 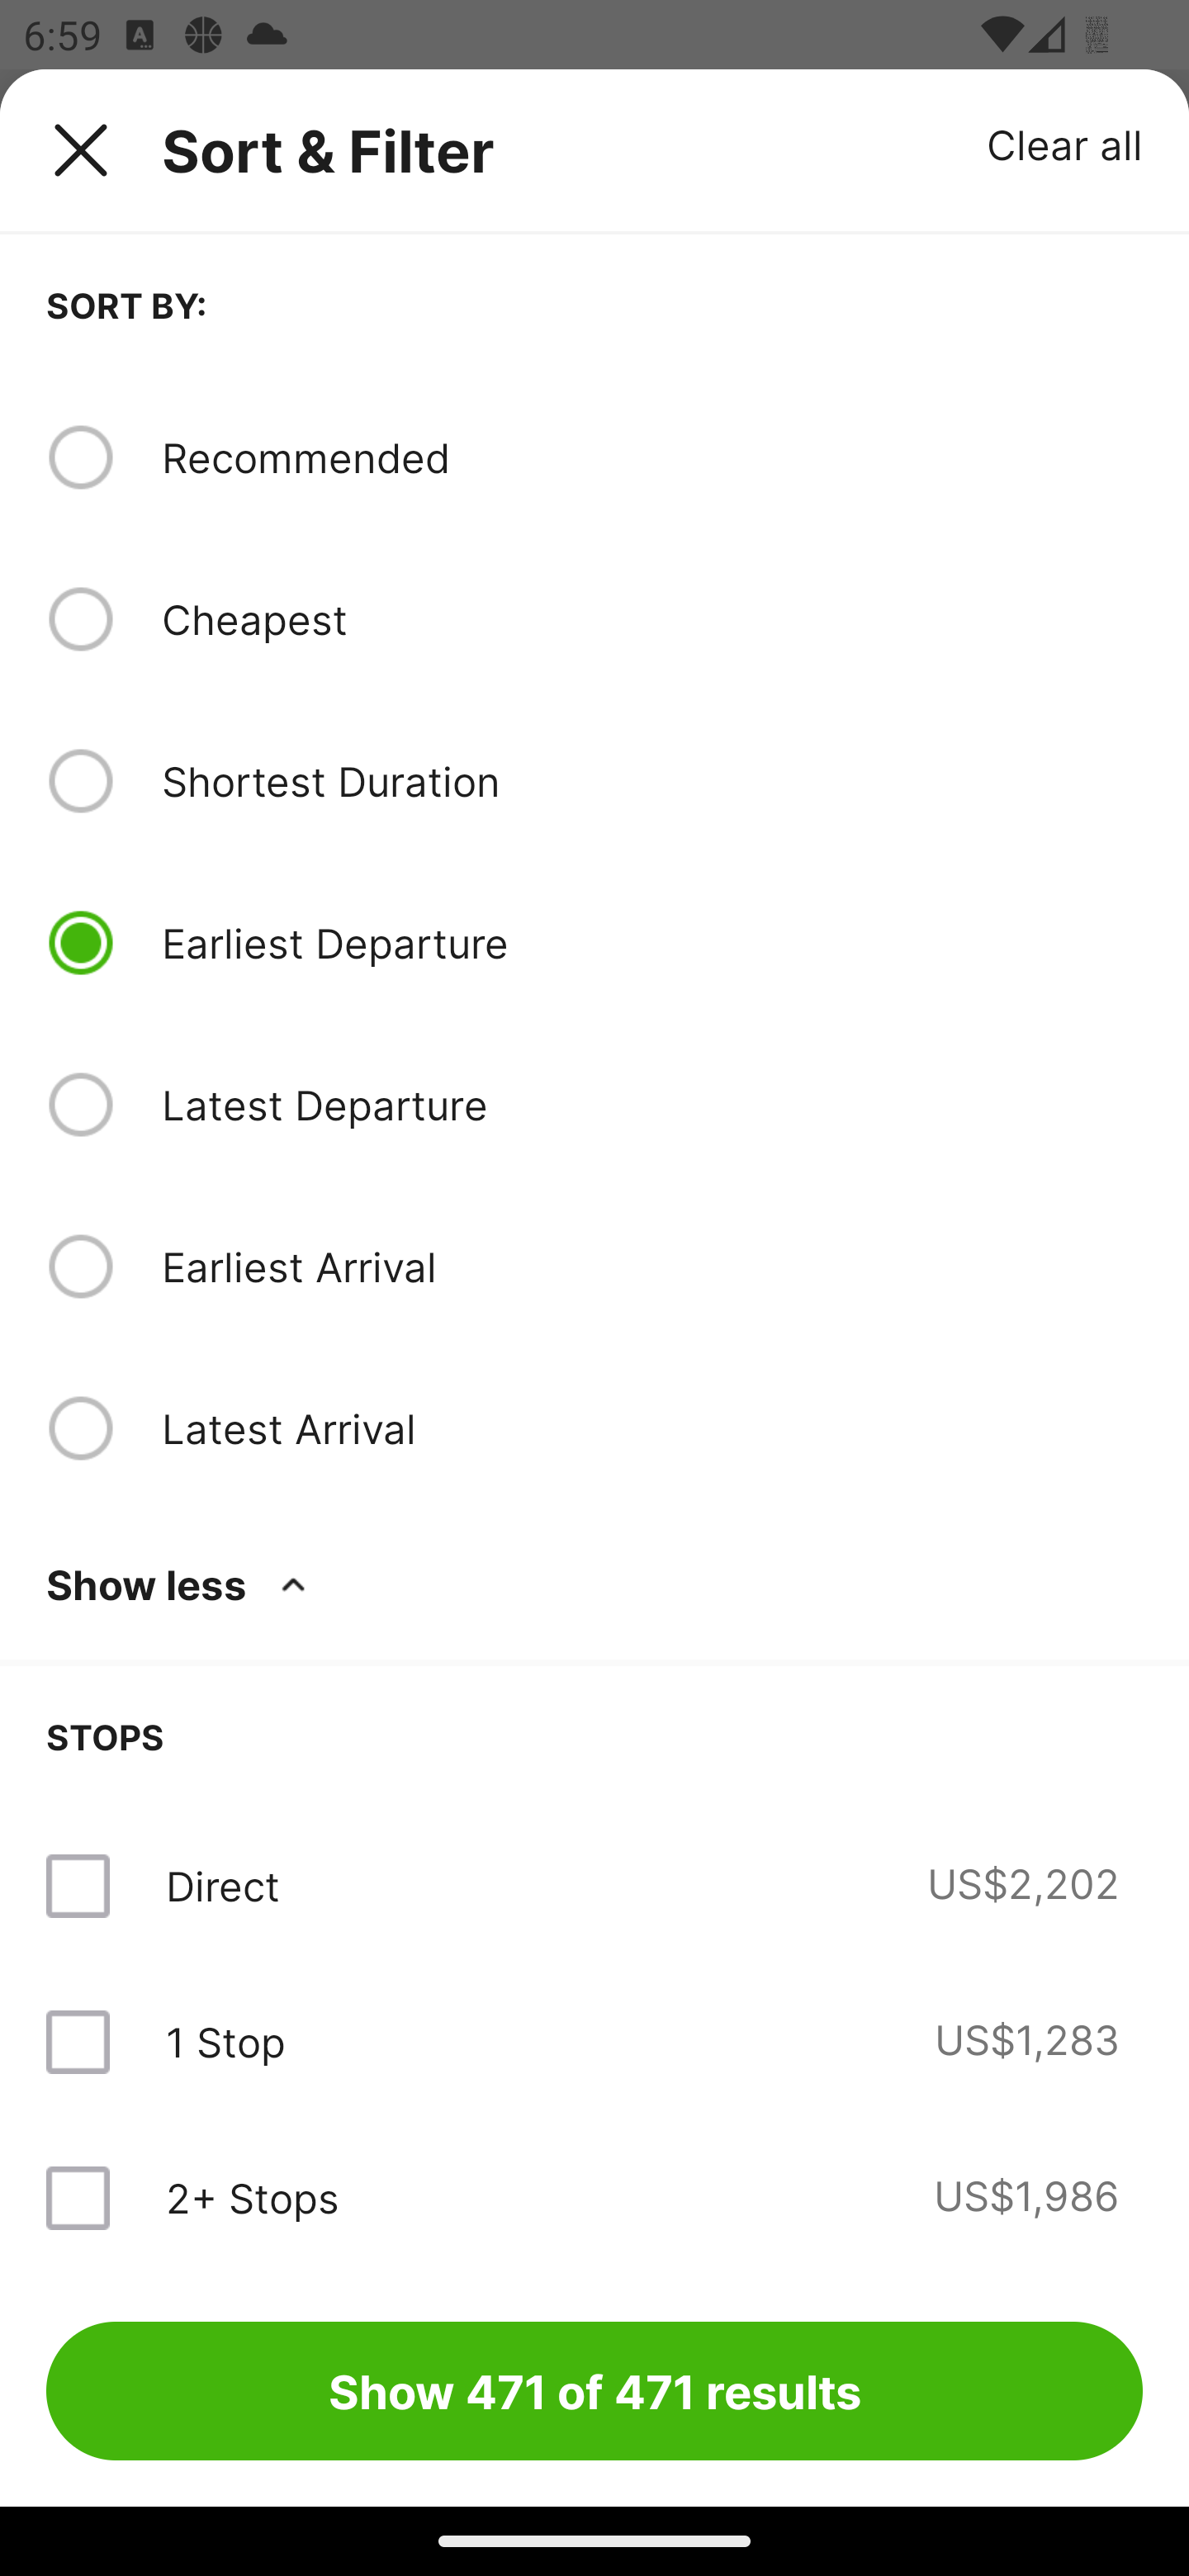 What do you see at coordinates (651, 619) in the screenshot?
I see `Cheapest` at bounding box center [651, 619].